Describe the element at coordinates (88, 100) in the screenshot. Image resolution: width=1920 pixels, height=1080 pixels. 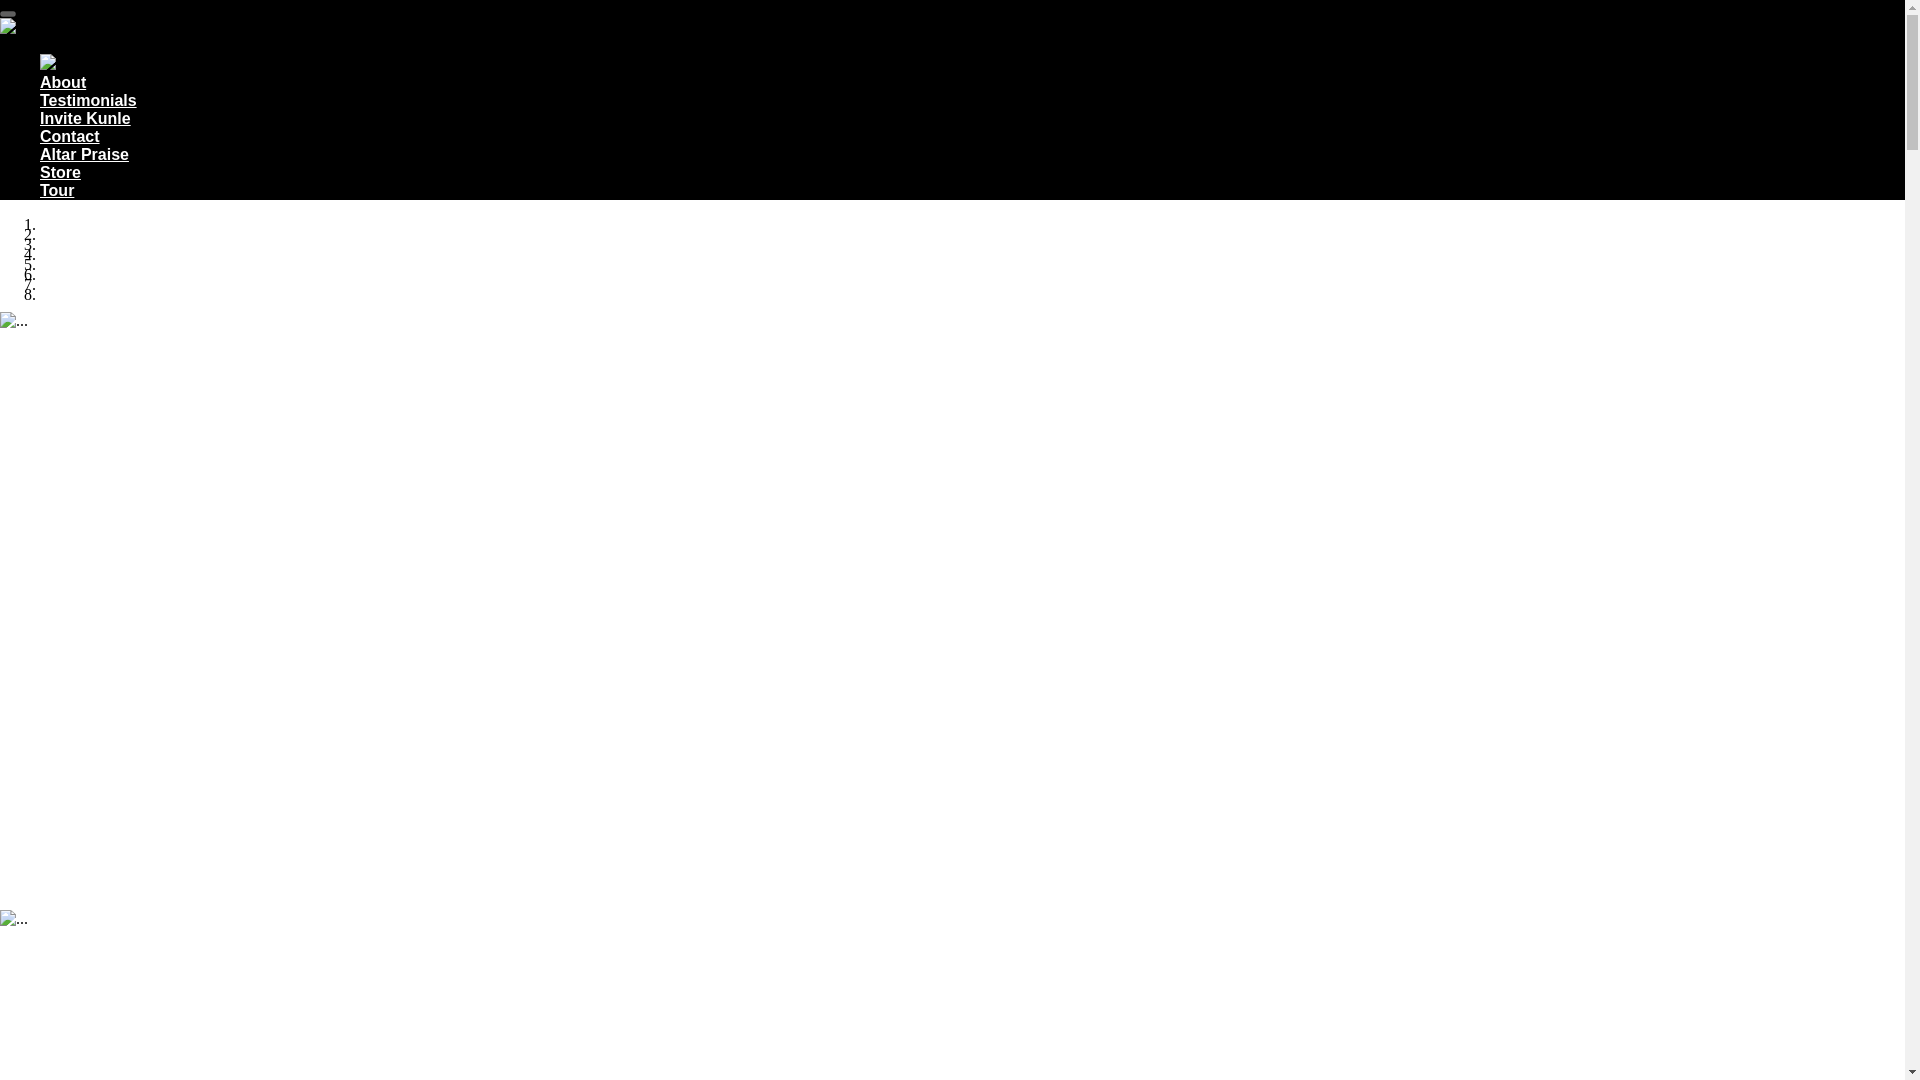
I see `Testimonials` at that location.